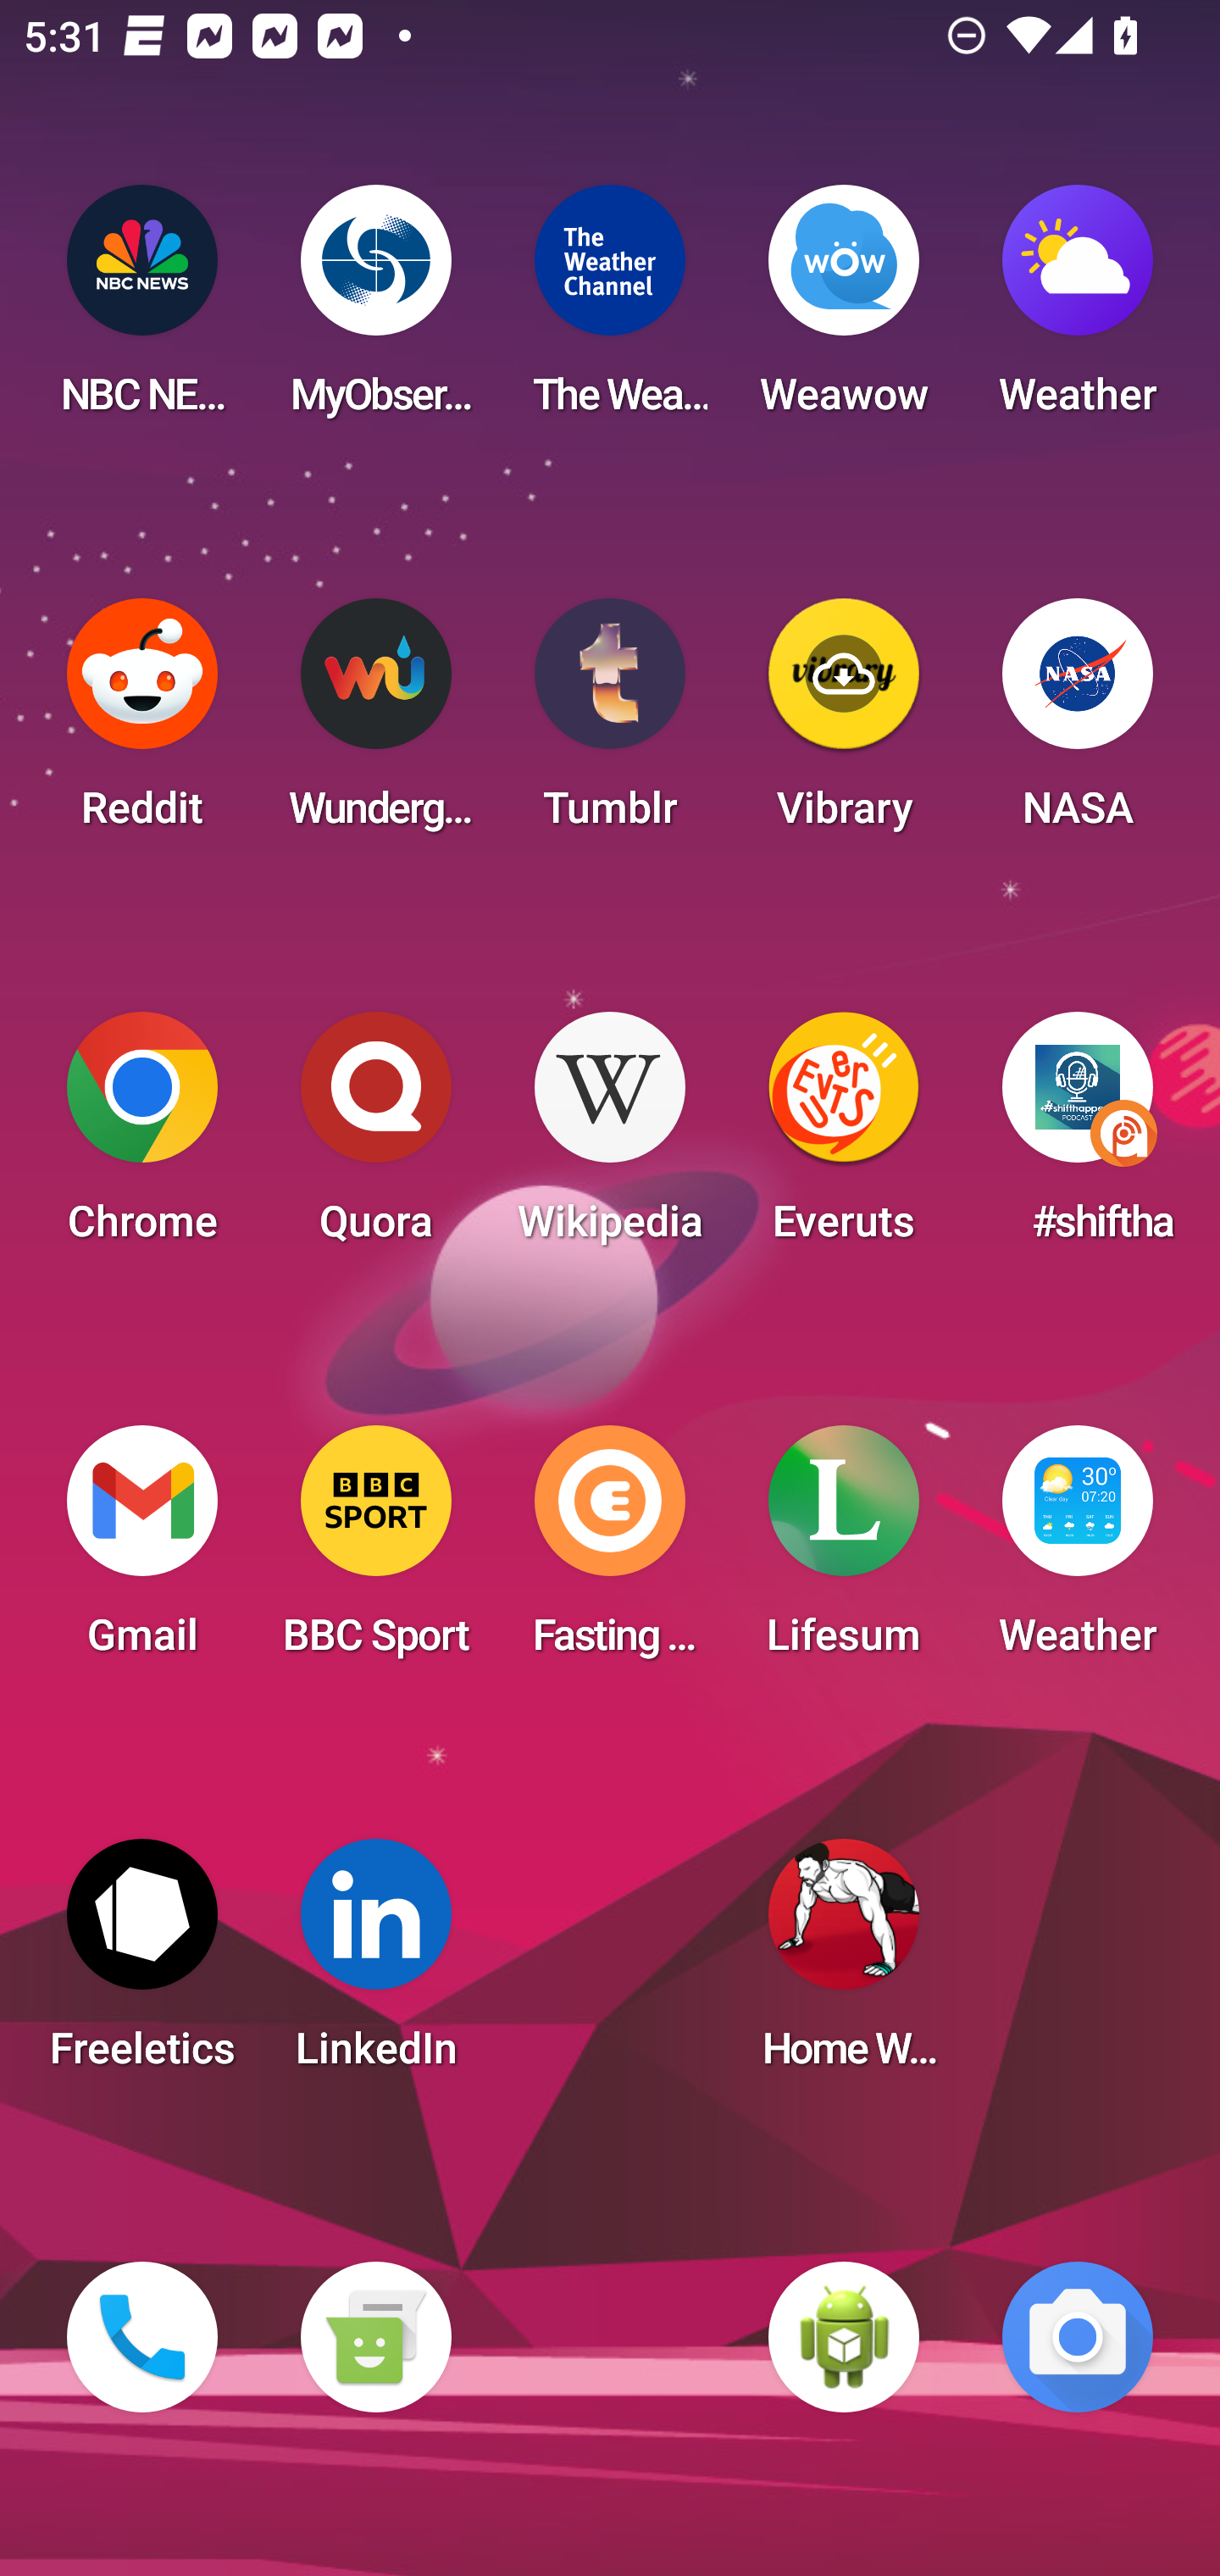  I want to click on Weawow, so click(844, 310).